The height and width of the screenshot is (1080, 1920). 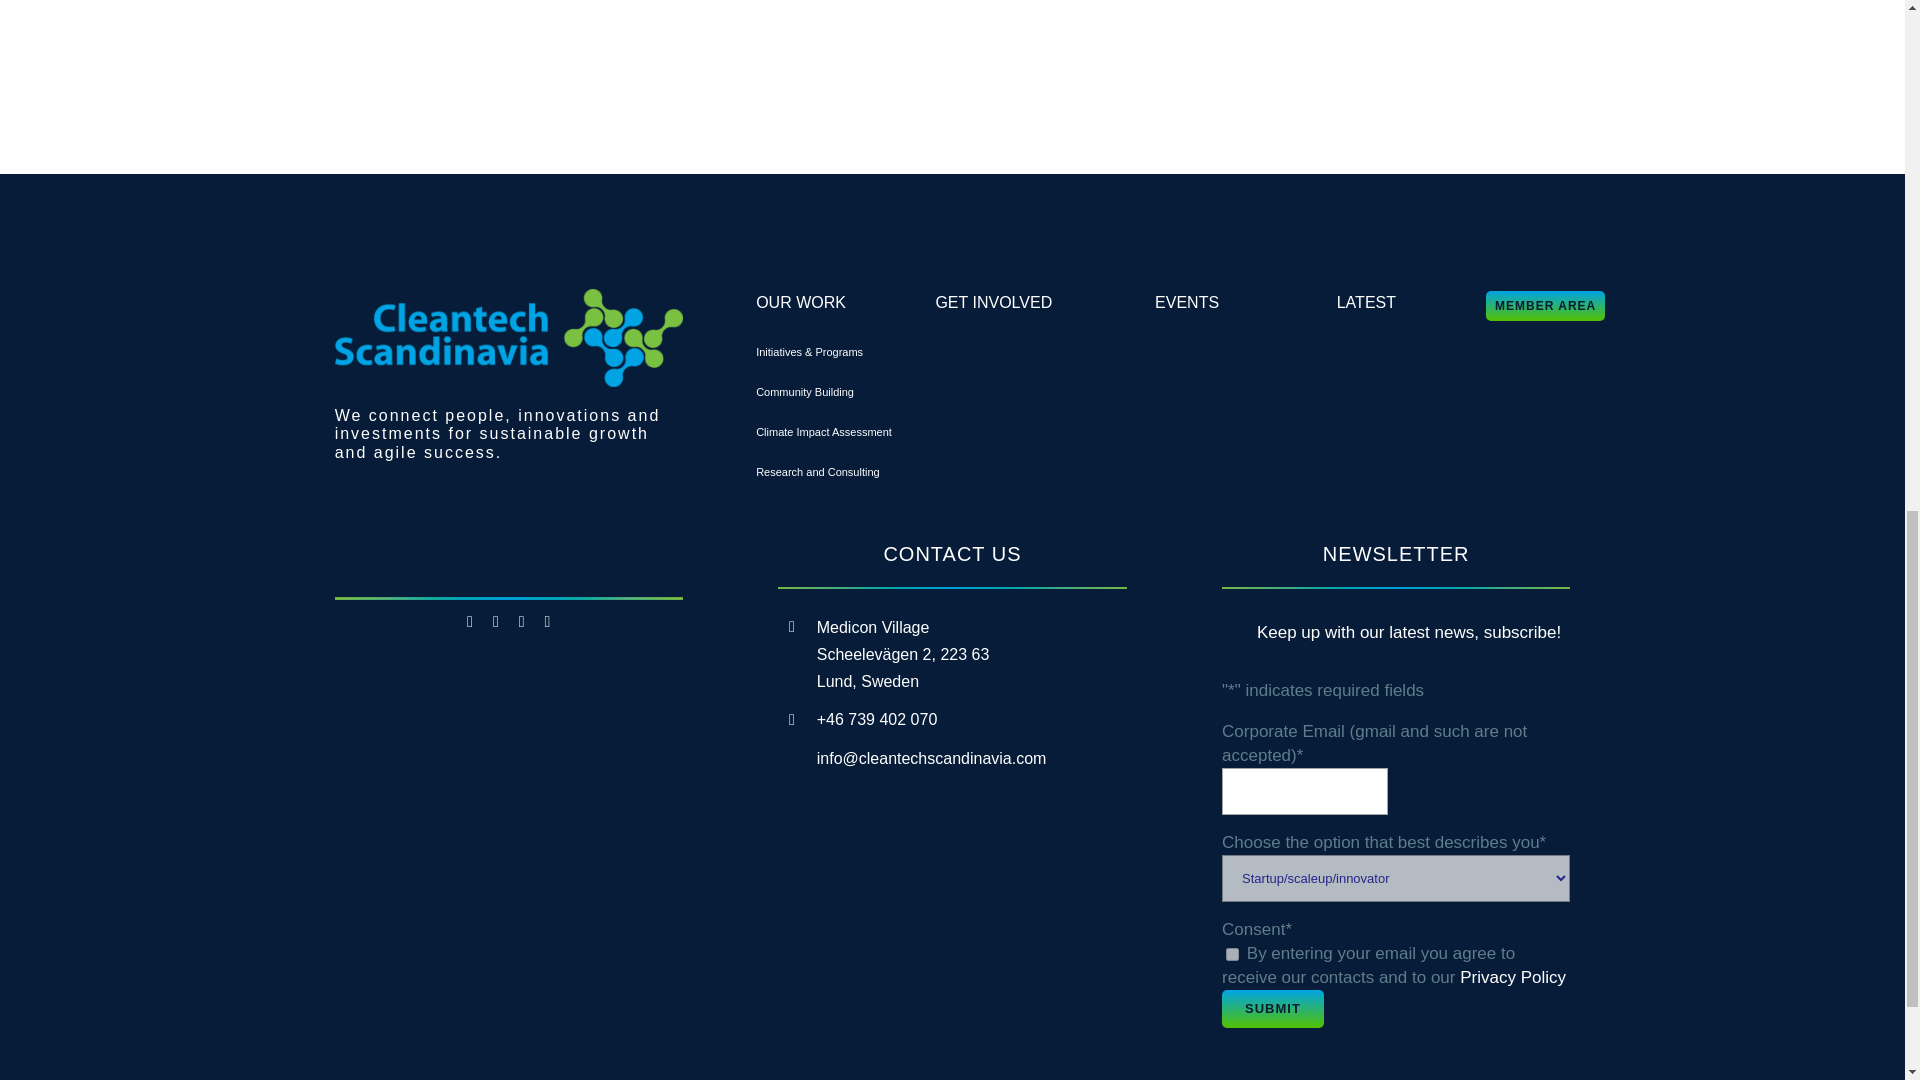 I want to click on Research and Consulting, so click(x=818, y=472).